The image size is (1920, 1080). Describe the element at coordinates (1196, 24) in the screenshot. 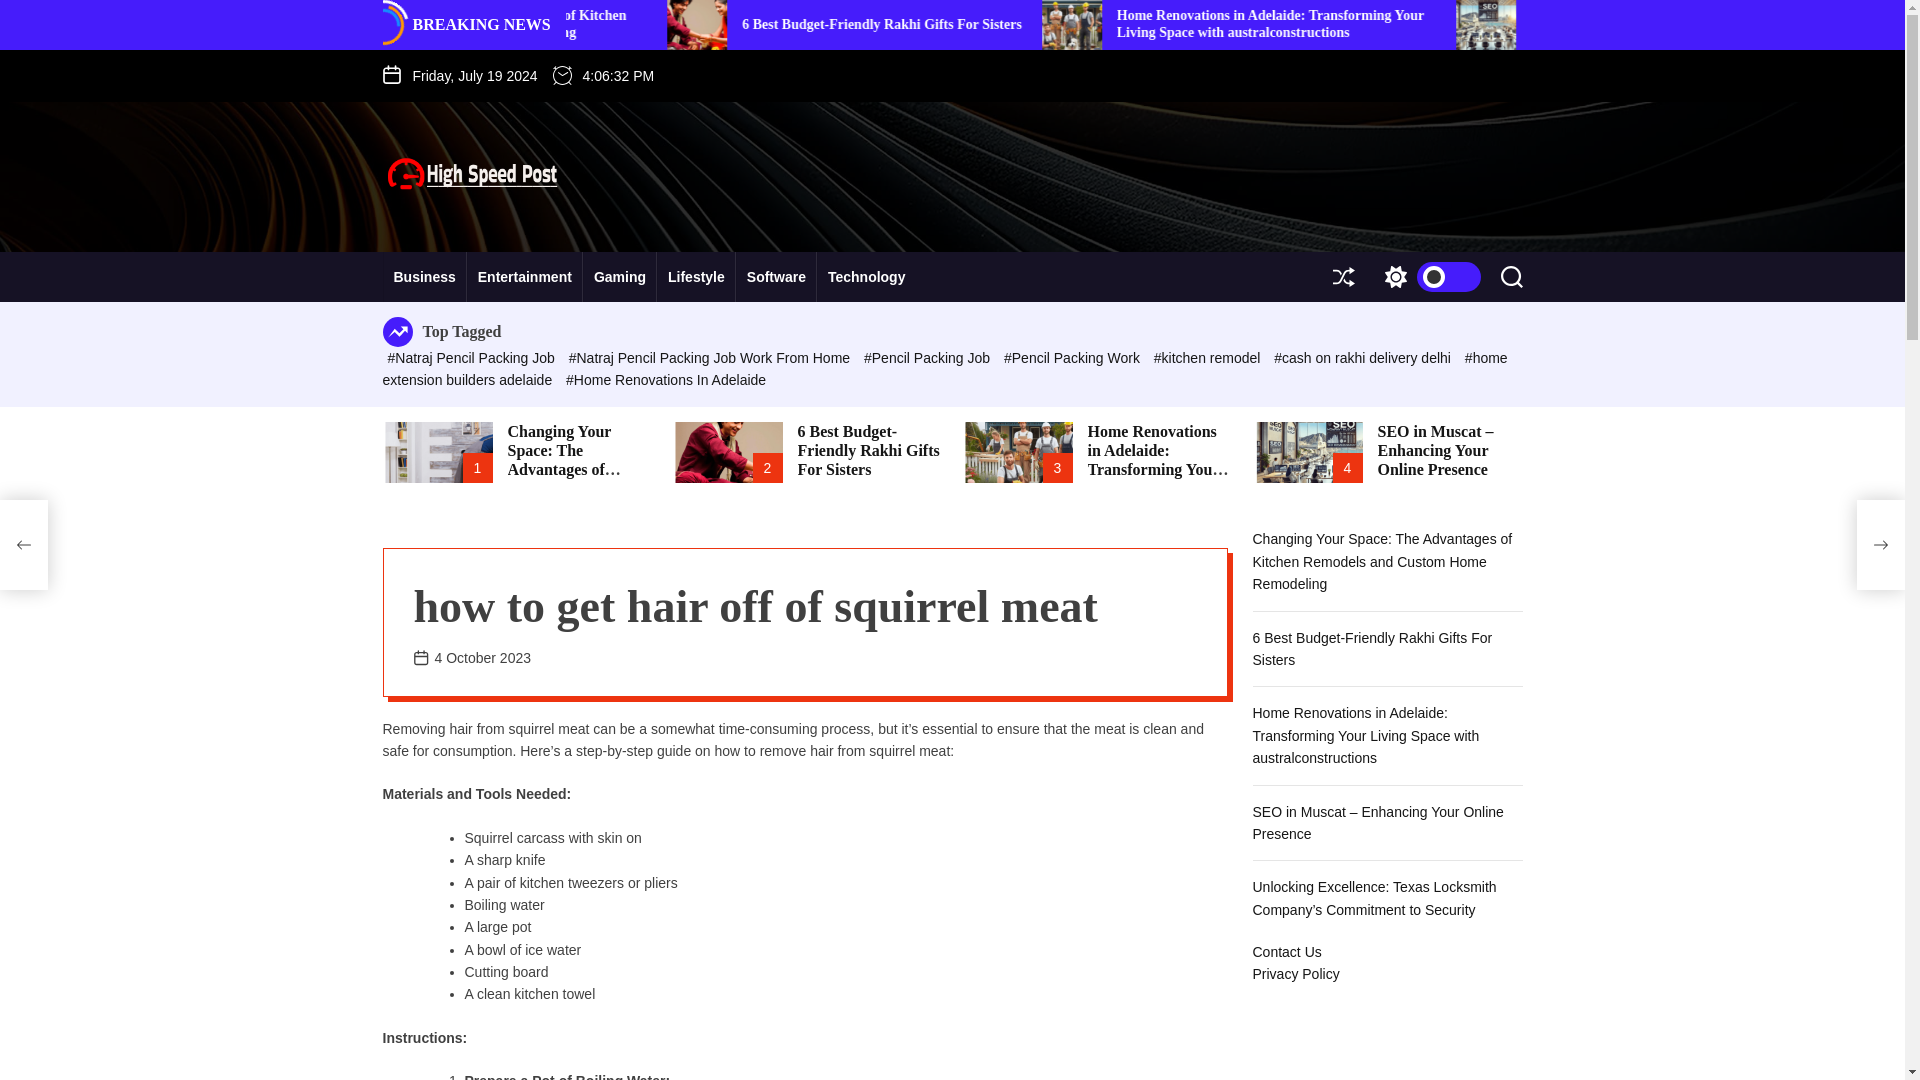

I see `6 Best Budget-Friendly Rakhi Gifts For Sisters` at that location.